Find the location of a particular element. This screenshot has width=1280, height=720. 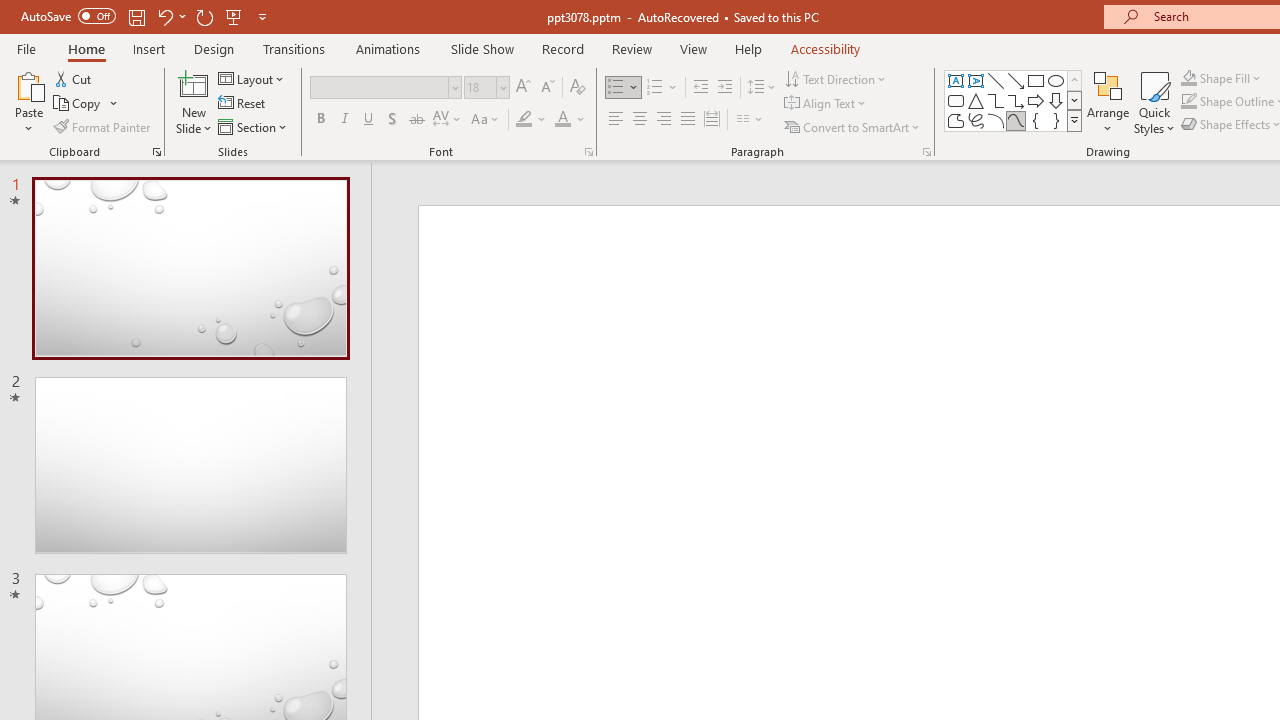

Repeat Doc Close is located at coordinates (341, 32).